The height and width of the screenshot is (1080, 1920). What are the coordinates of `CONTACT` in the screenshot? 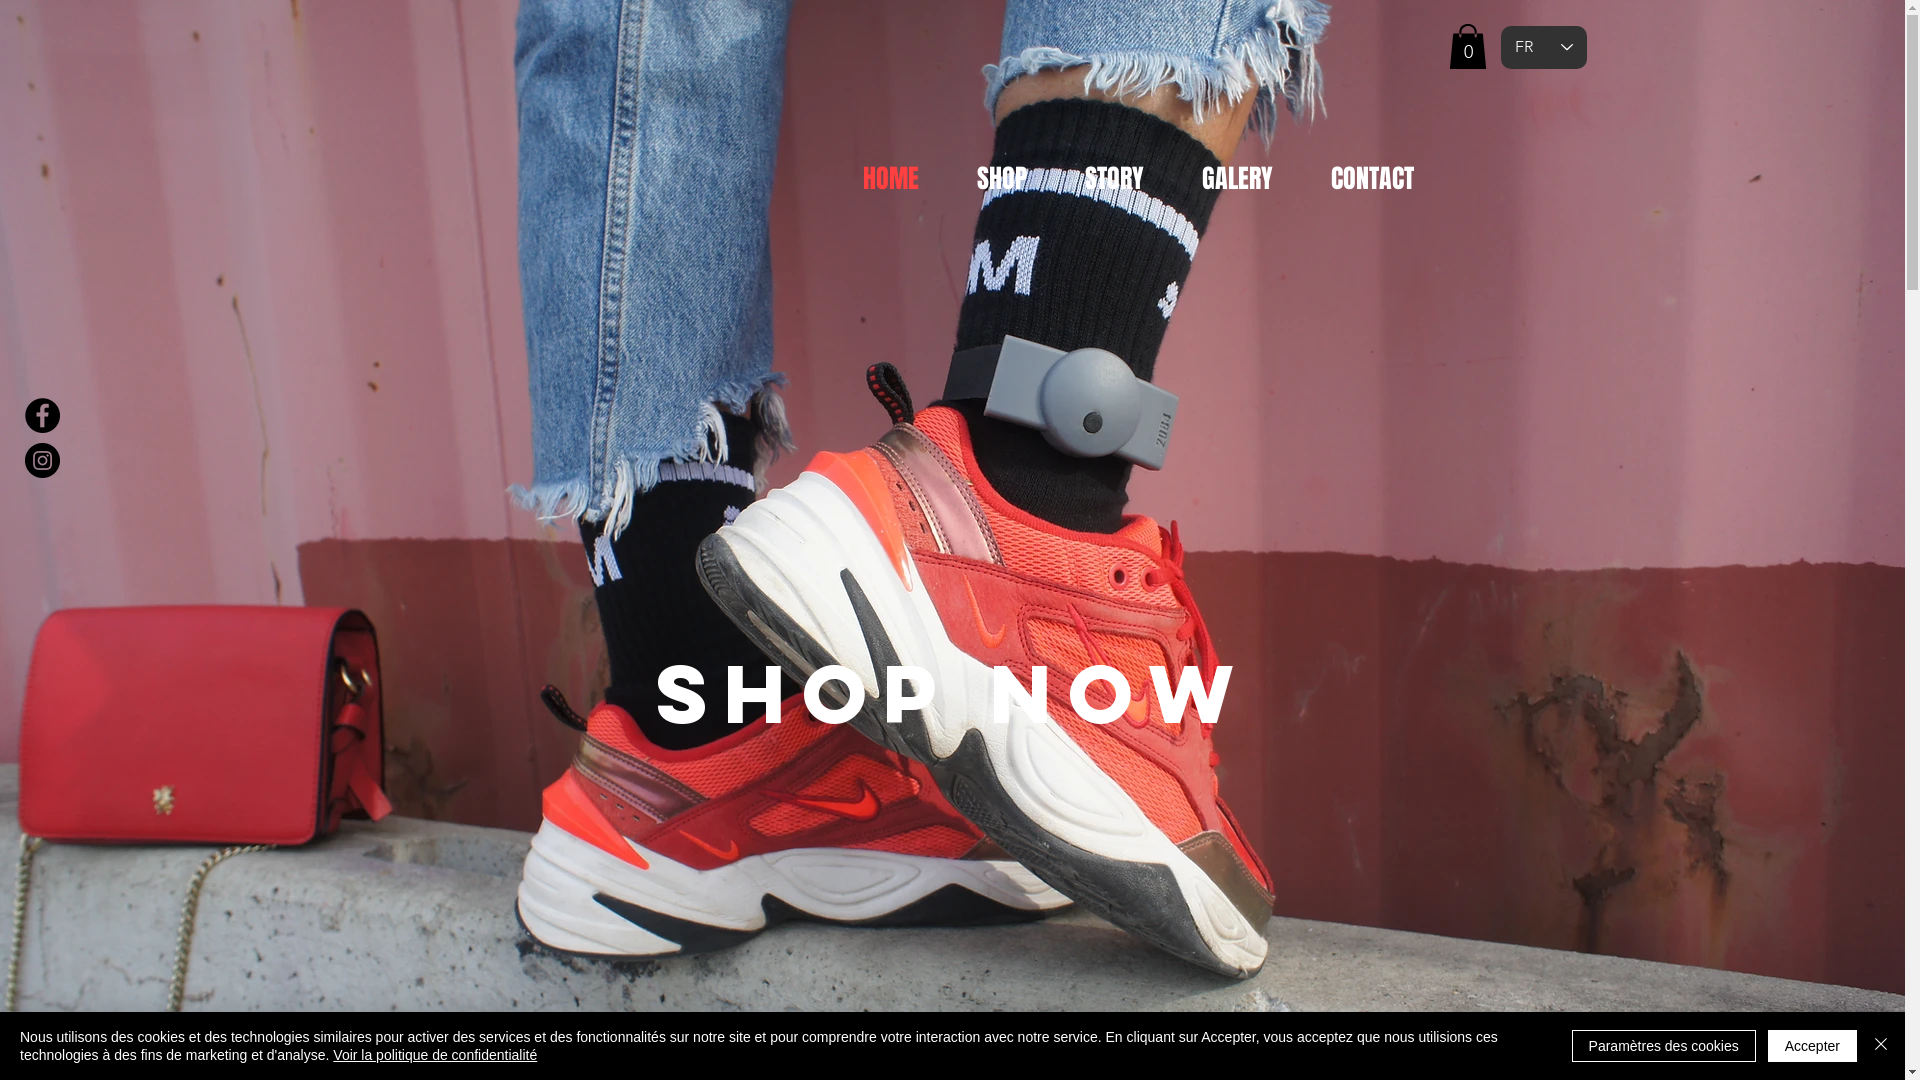 It's located at (1372, 178).